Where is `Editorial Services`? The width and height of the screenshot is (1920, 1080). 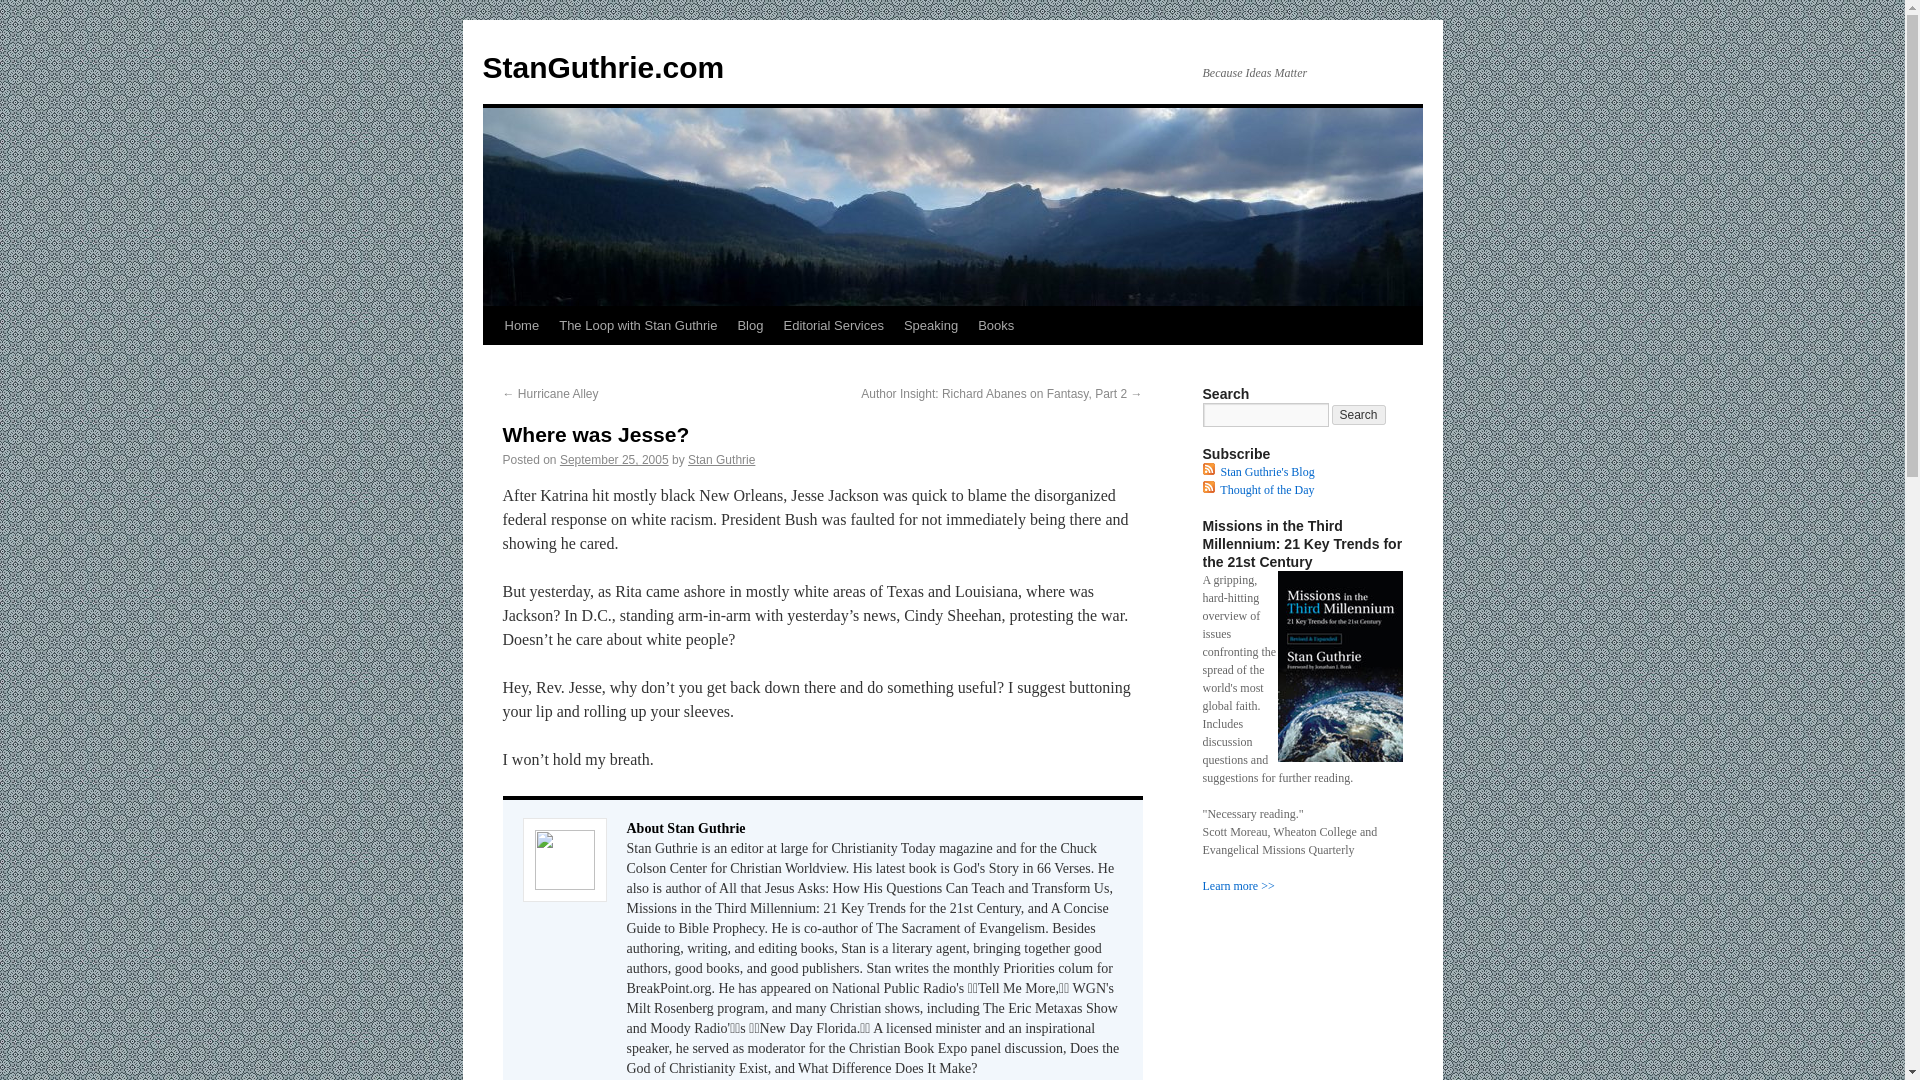 Editorial Services is located at coordinates (832, 325).